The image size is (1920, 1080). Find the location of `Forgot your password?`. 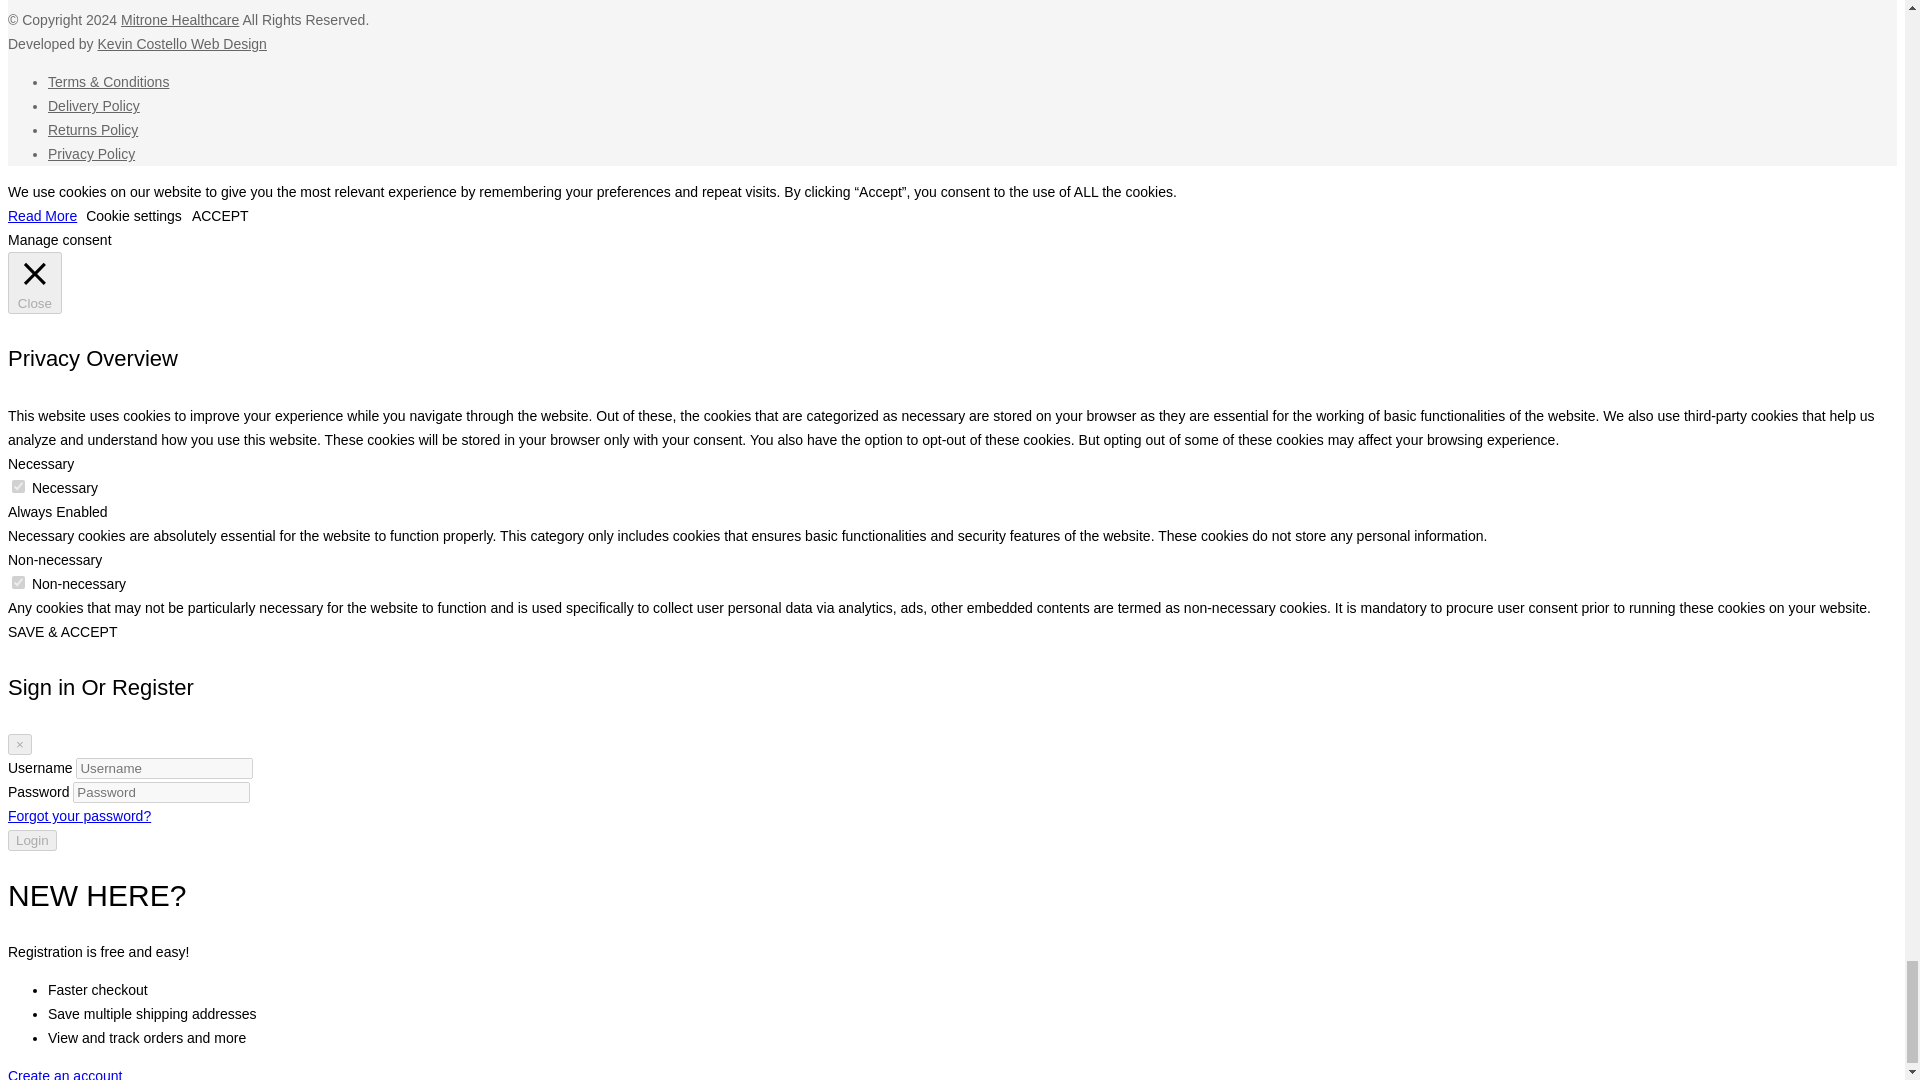

Forgot your password? is located at coordinates (79, 816).